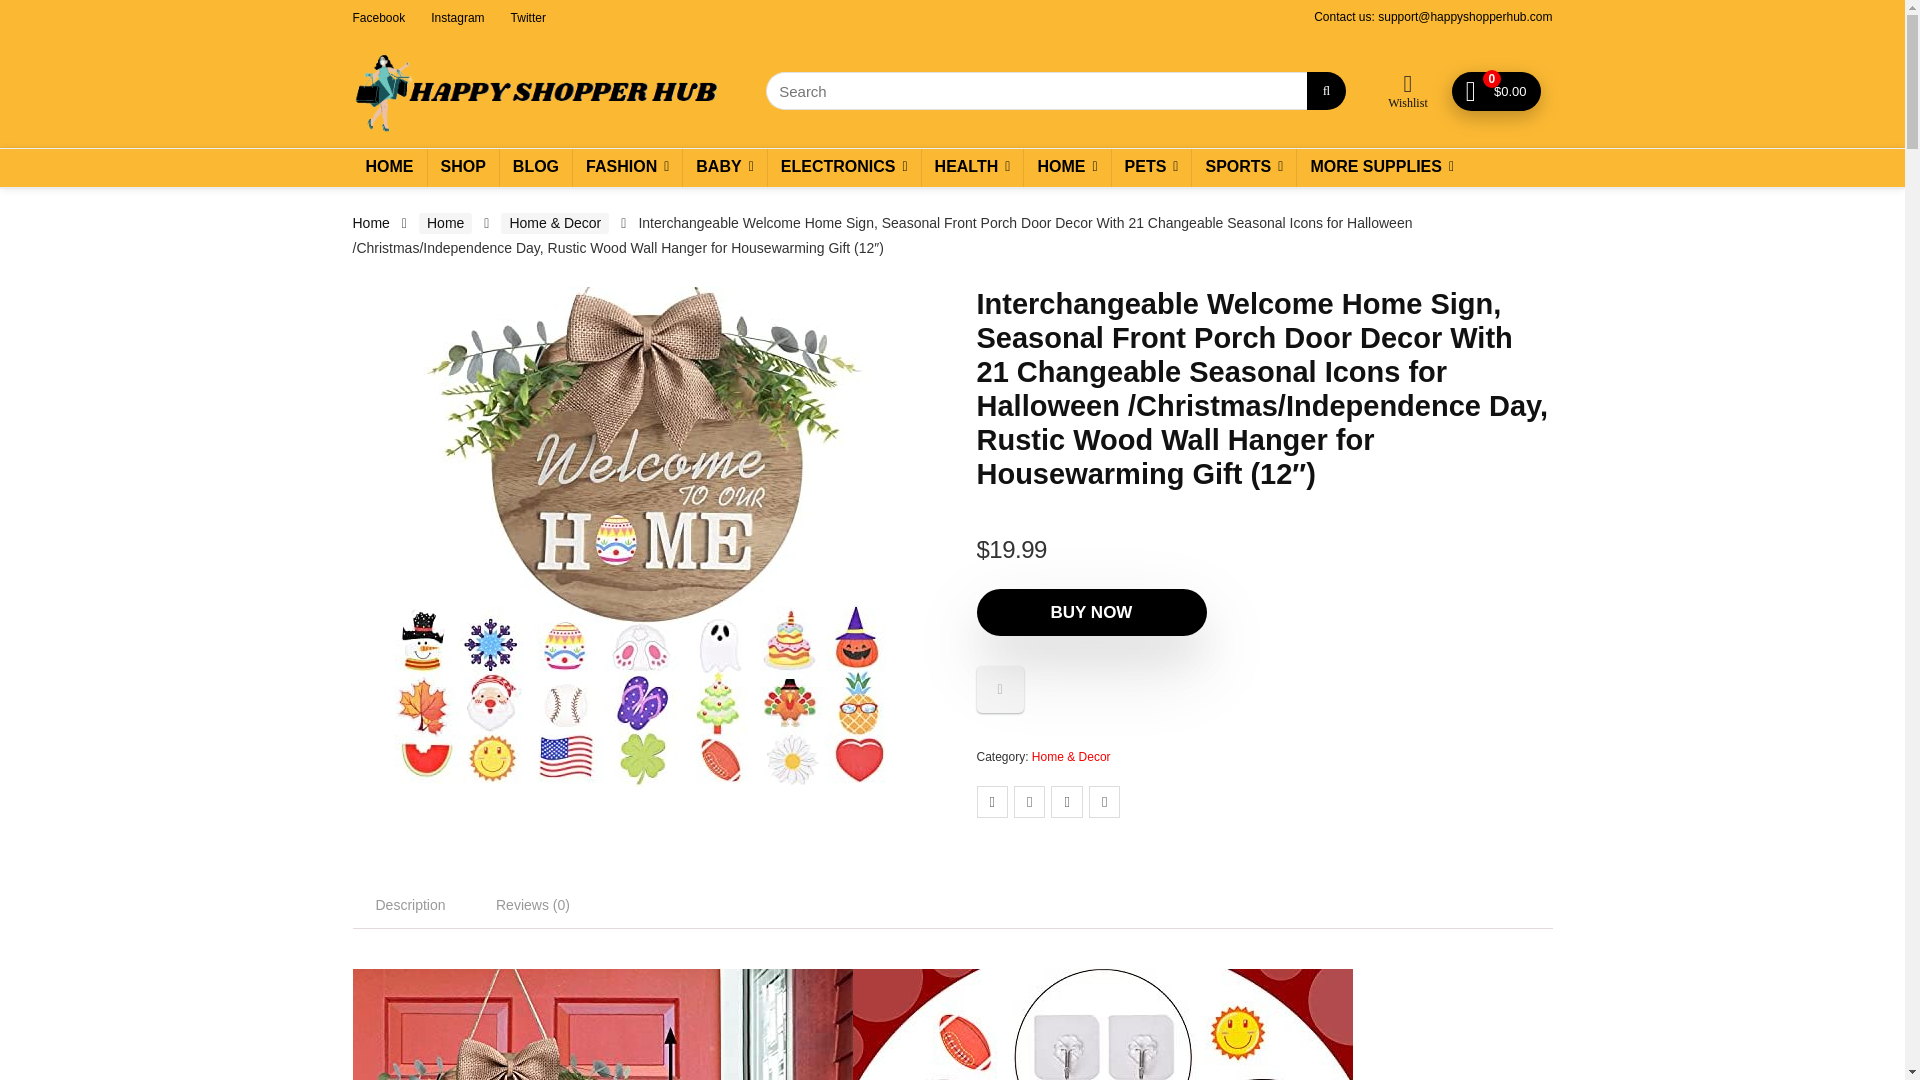 This screenshot has height=1080, width=1920. What do you see at coordinates (536, 166) in the screenshot?
I see `BLOG` at bounding box center [536, 166].